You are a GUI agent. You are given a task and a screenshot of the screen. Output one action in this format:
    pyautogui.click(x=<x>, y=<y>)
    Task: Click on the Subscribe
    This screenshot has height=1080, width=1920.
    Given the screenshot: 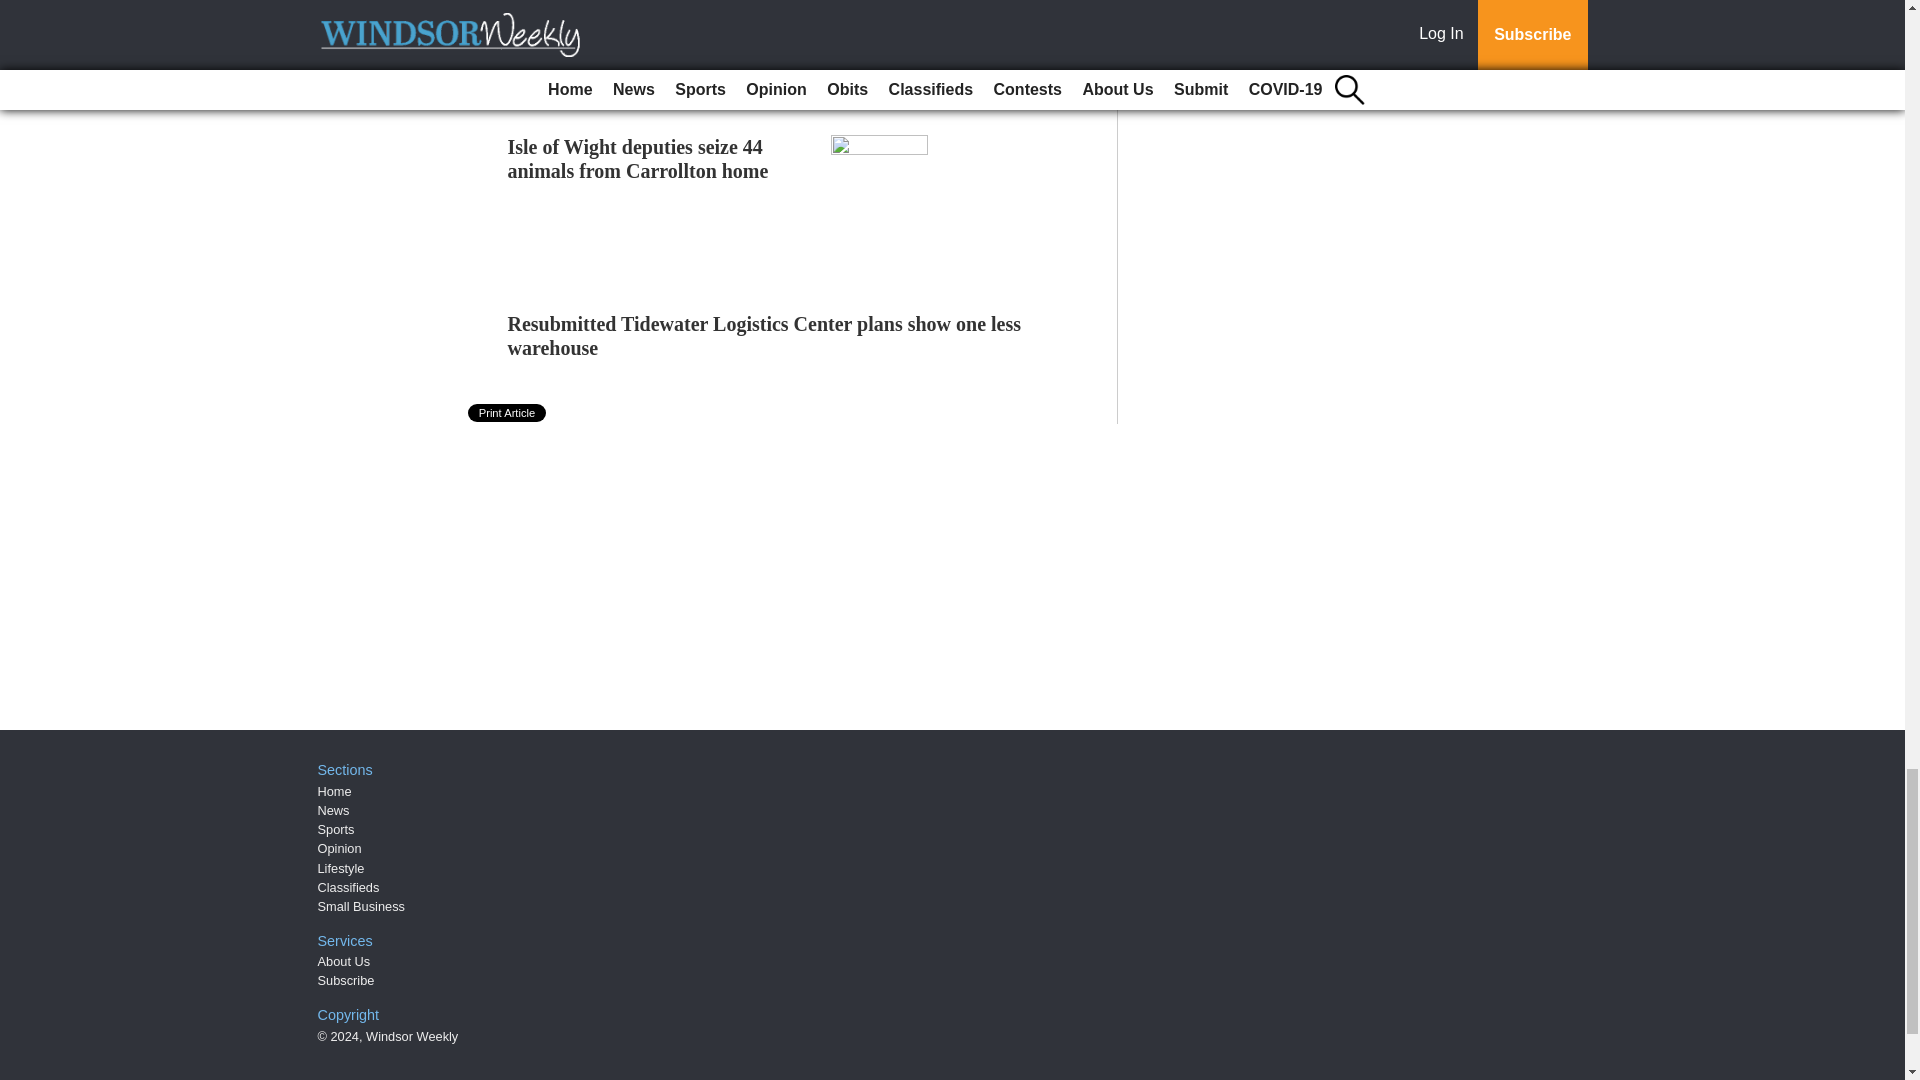 What is the action you would take?
    pyautogui.click(x=346, y=980)
    